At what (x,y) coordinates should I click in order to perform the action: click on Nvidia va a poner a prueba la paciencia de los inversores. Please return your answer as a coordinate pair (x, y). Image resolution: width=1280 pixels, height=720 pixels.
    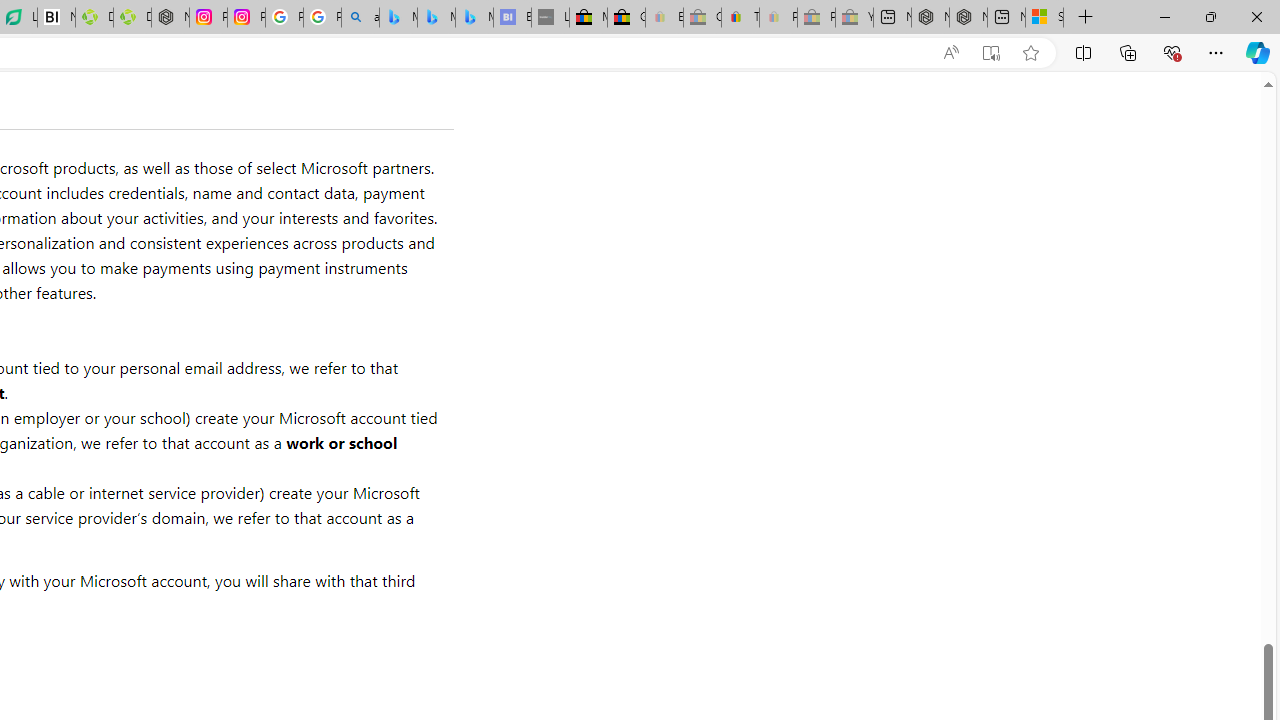
    Looking at the image, I should click on (56, 18).